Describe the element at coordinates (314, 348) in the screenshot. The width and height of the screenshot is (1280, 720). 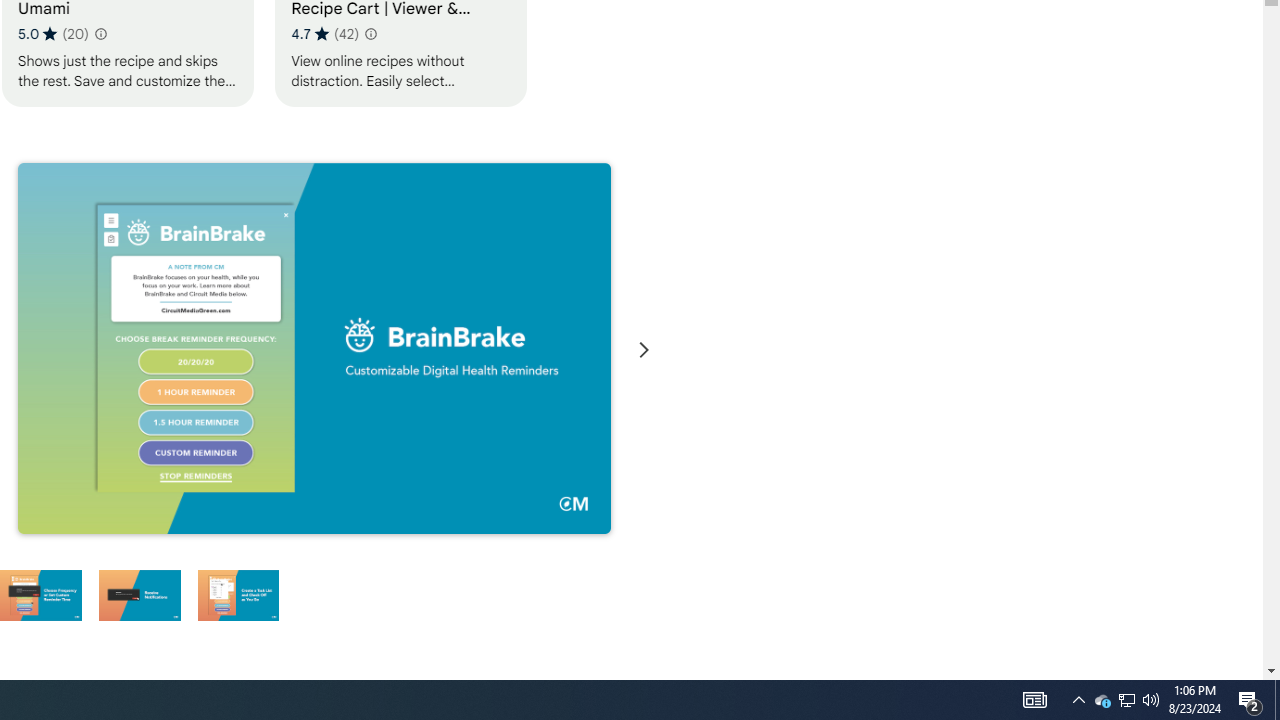
I see `Item media 2 screenshot` at that location.